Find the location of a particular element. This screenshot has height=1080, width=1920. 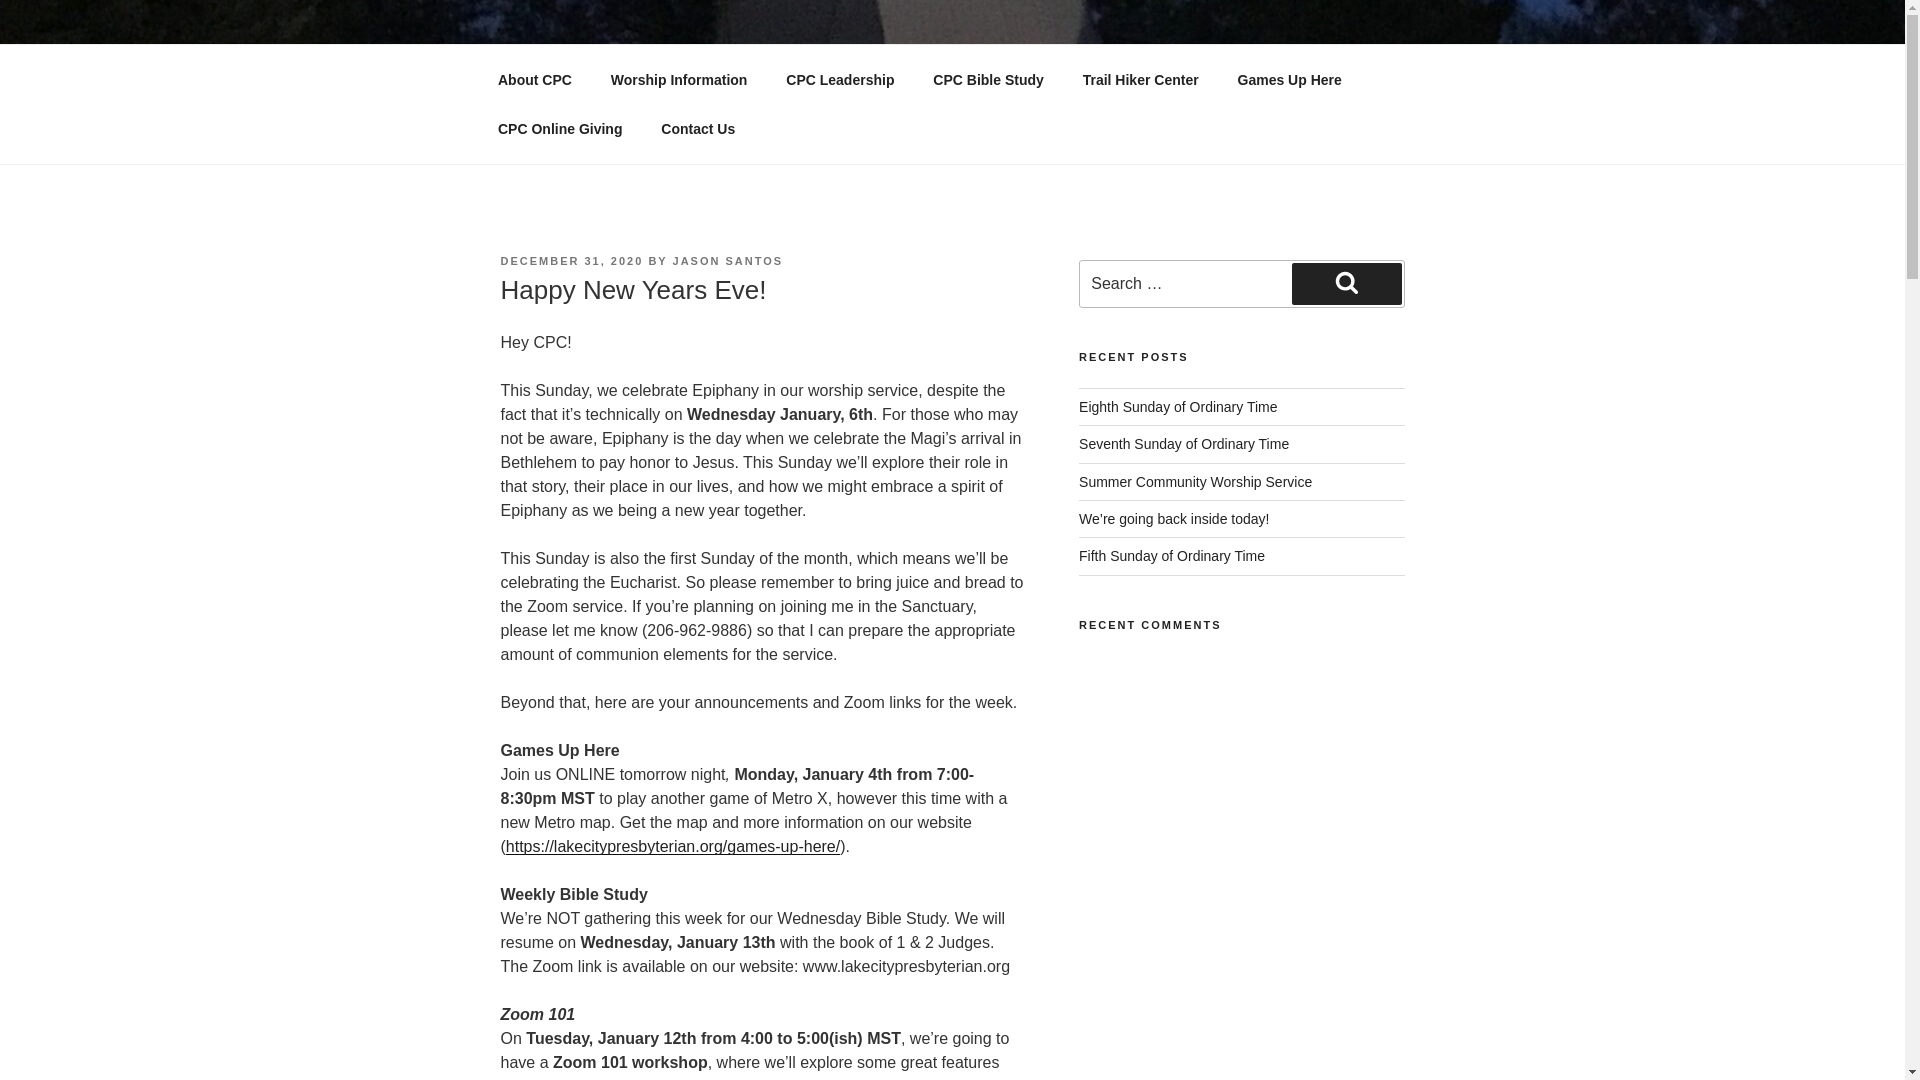

DECEMBER 31, 2020 is located at coordinates (571, 260).